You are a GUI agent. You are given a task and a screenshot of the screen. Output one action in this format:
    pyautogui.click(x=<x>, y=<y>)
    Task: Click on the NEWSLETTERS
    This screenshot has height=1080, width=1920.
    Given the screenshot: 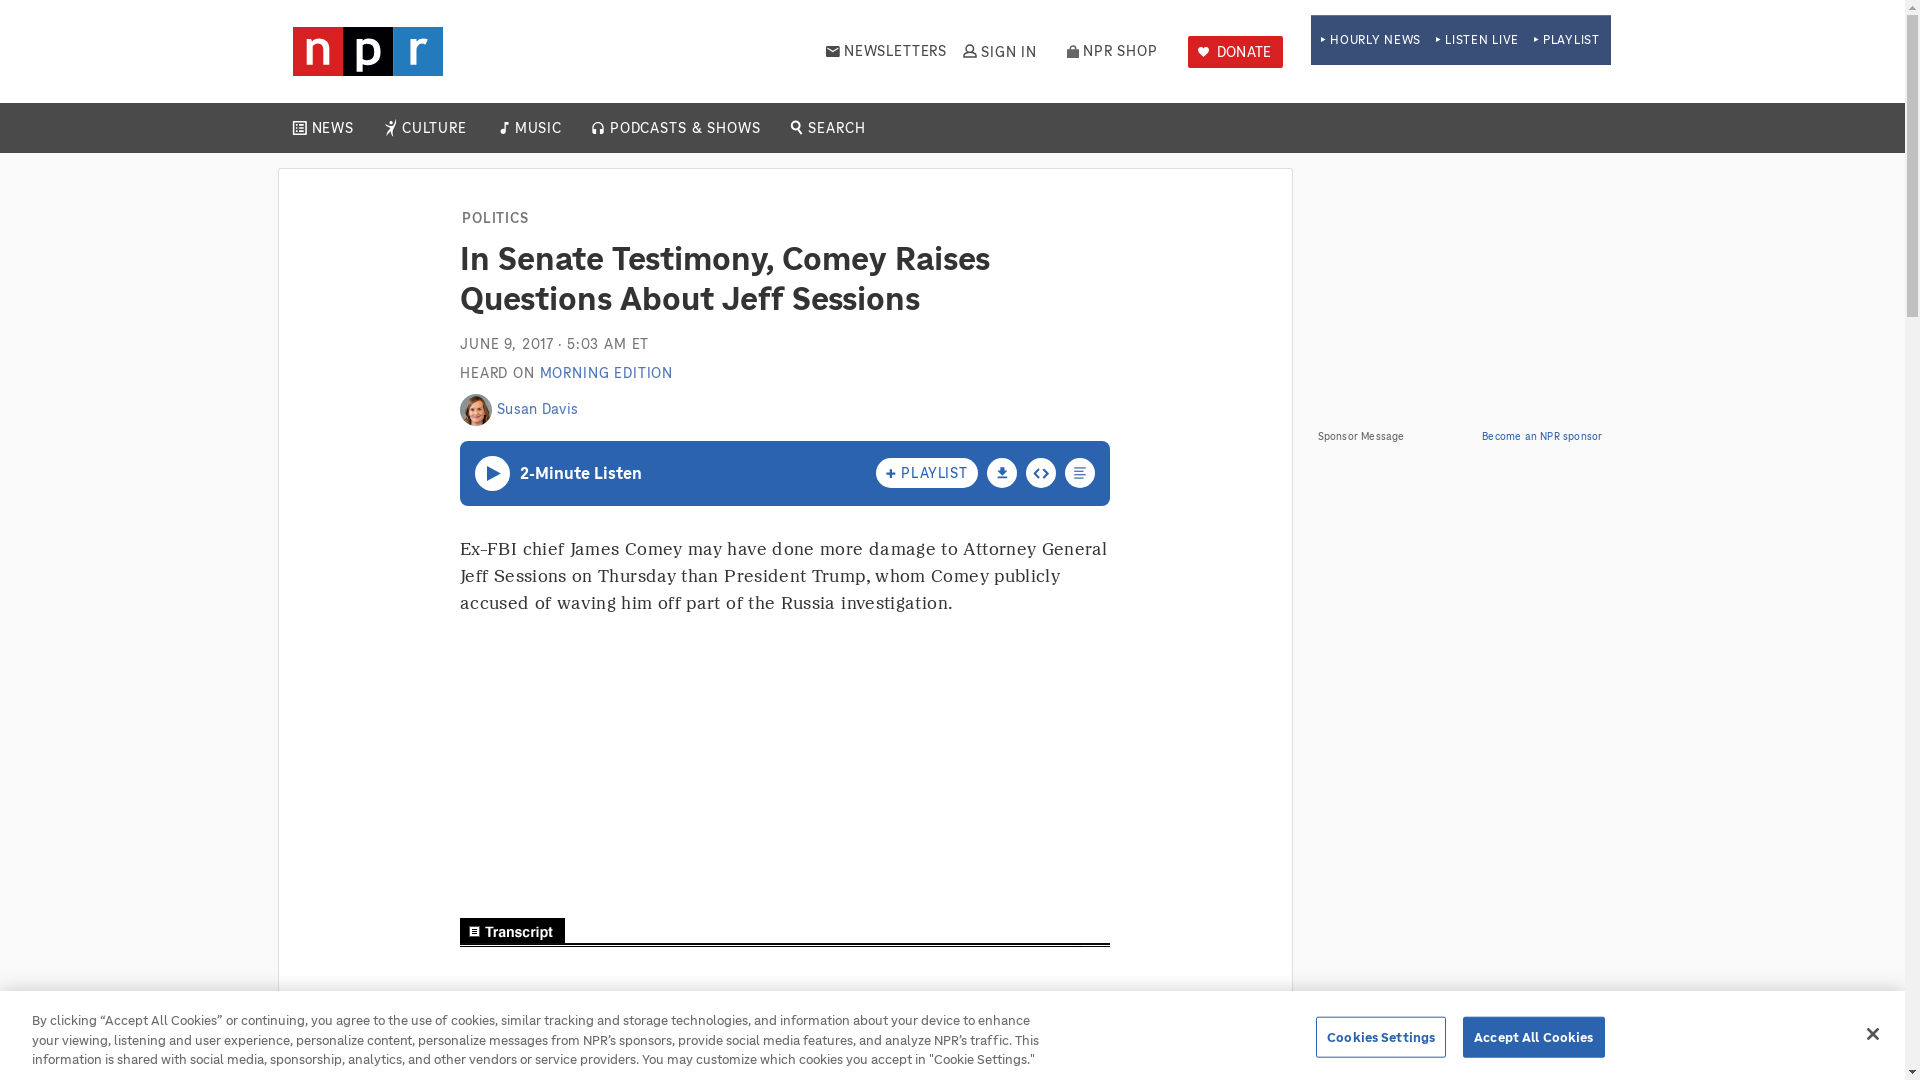 What is the action you would take?
    pyautogui.click(x=886, y=51)
    